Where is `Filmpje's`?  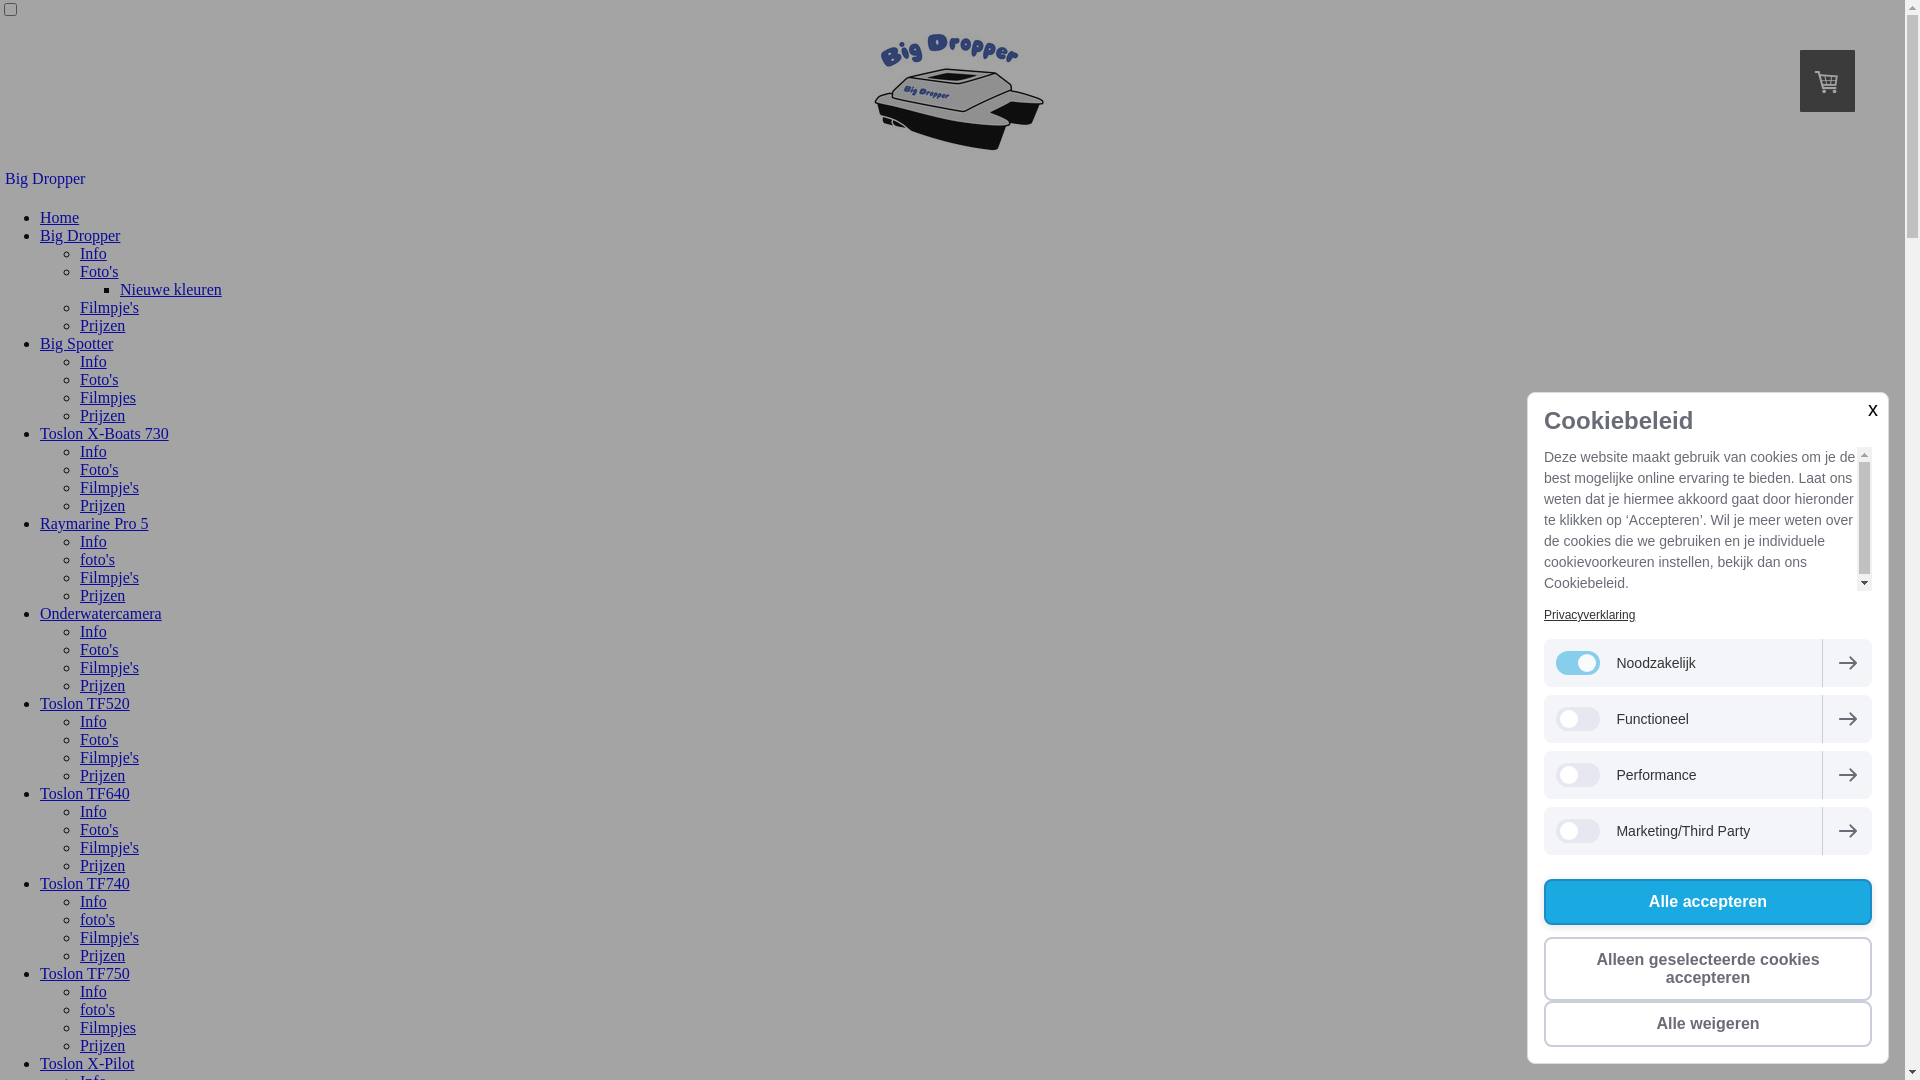 Filmpje's is located at coordinates (110, 668).